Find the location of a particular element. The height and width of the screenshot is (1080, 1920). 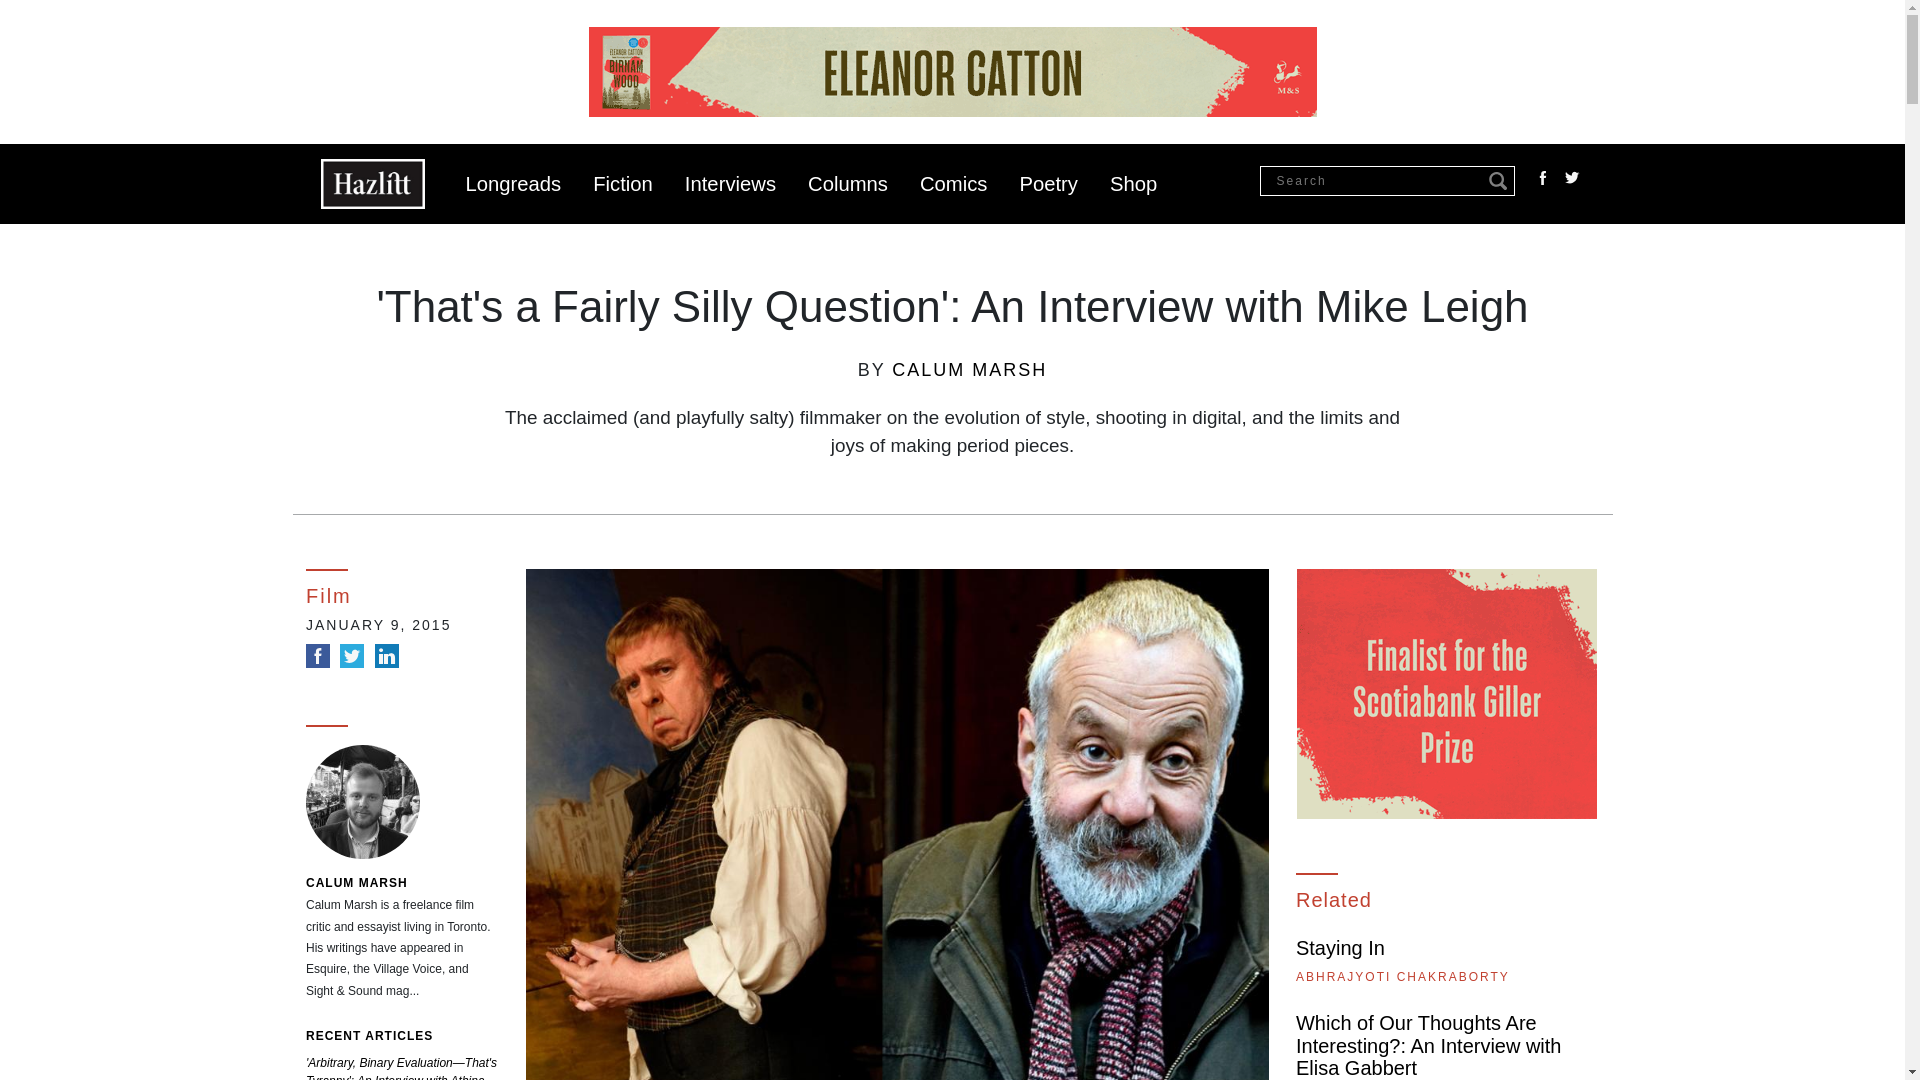

Search is located at coordinates (1498, 182).